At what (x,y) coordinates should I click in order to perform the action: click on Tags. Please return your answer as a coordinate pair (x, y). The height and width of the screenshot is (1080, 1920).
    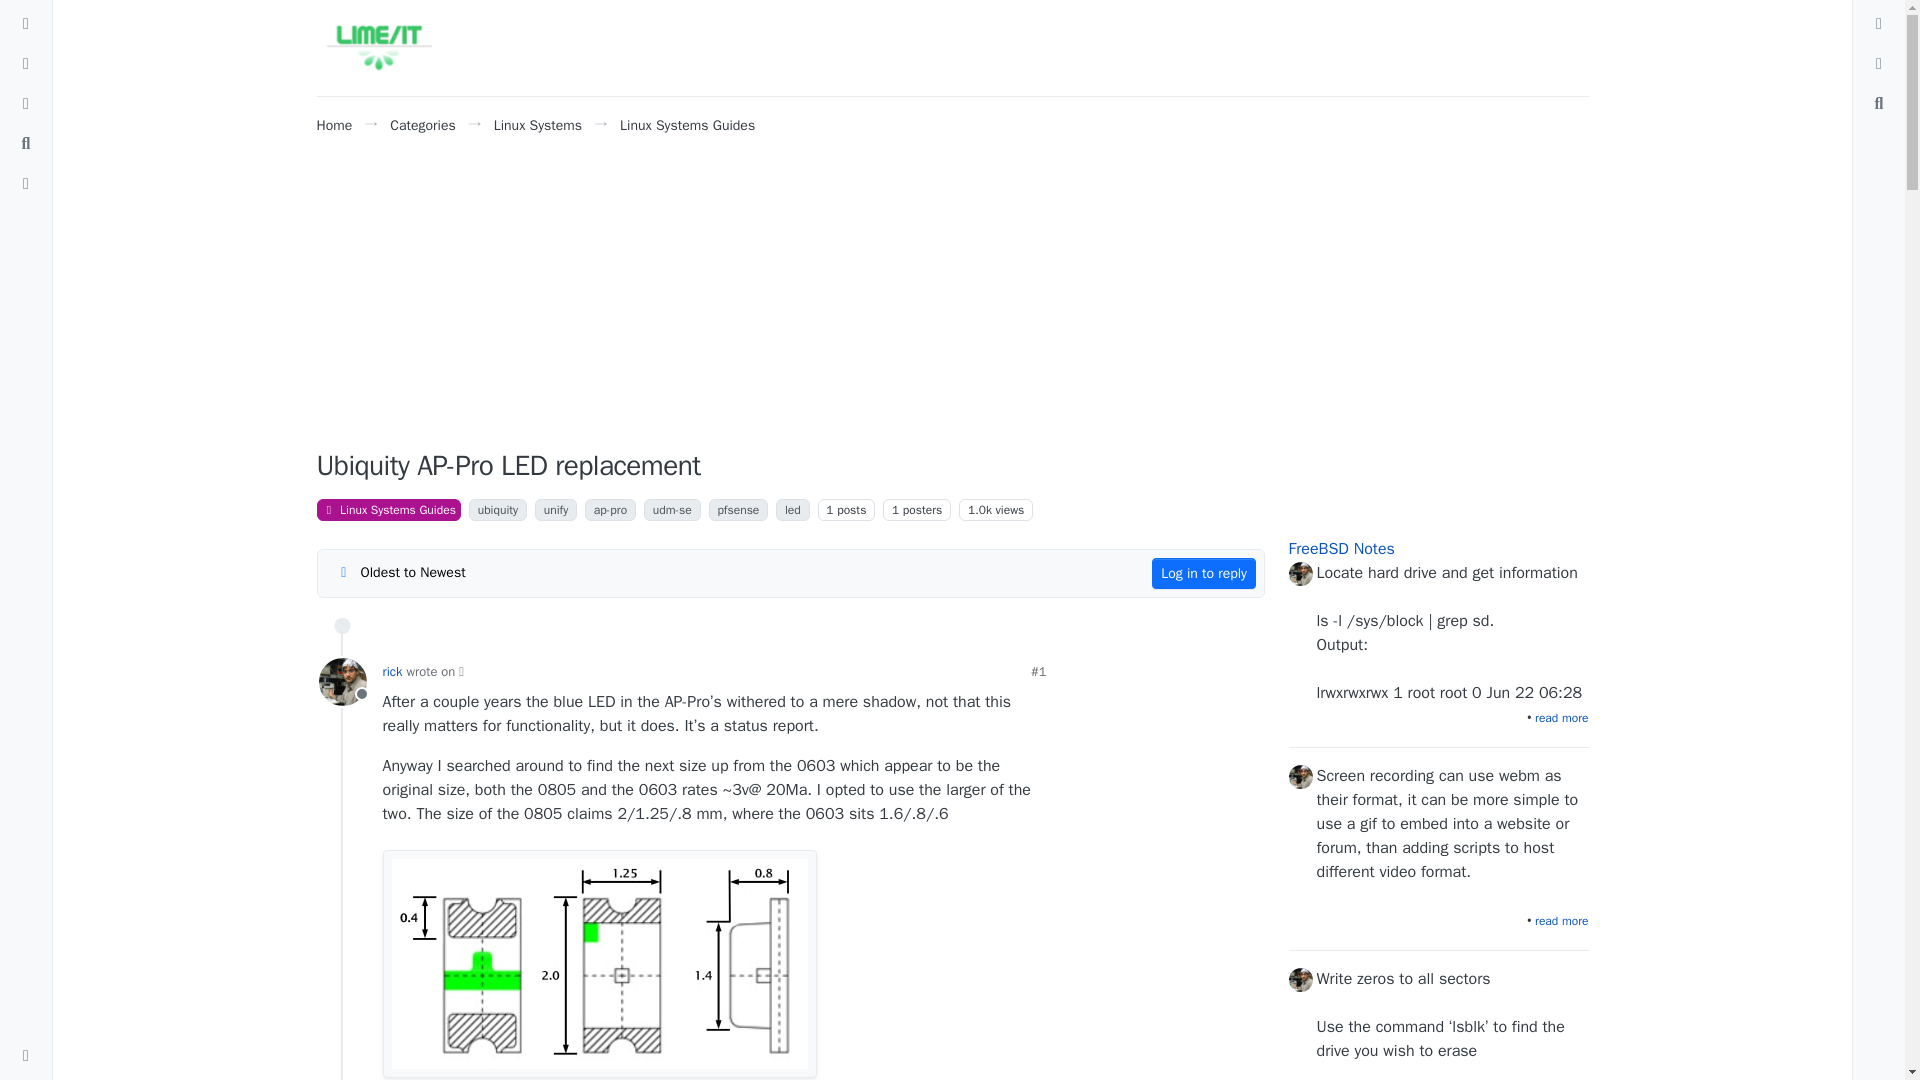
    Looking at the image, I should click on (26, 63).